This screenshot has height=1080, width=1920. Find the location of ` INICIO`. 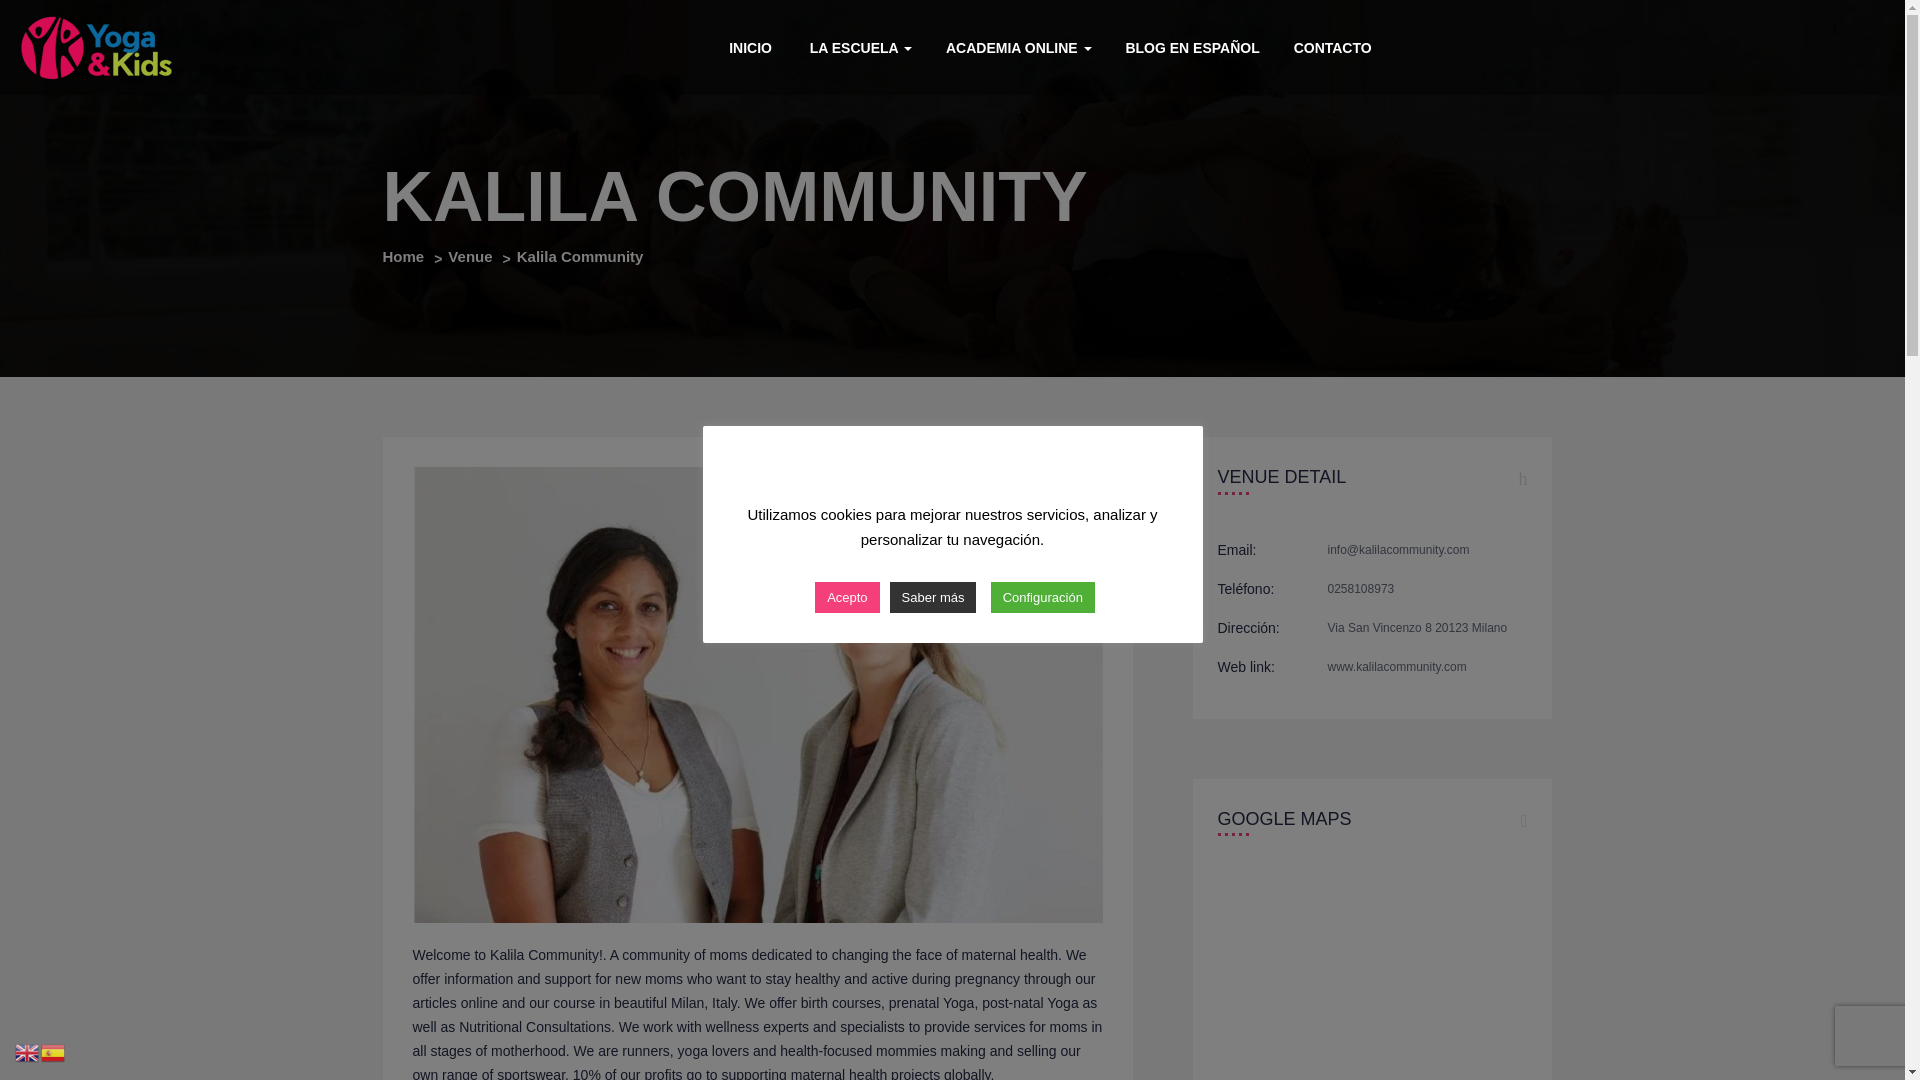

 INICIO is located at coordinates (748, 46).